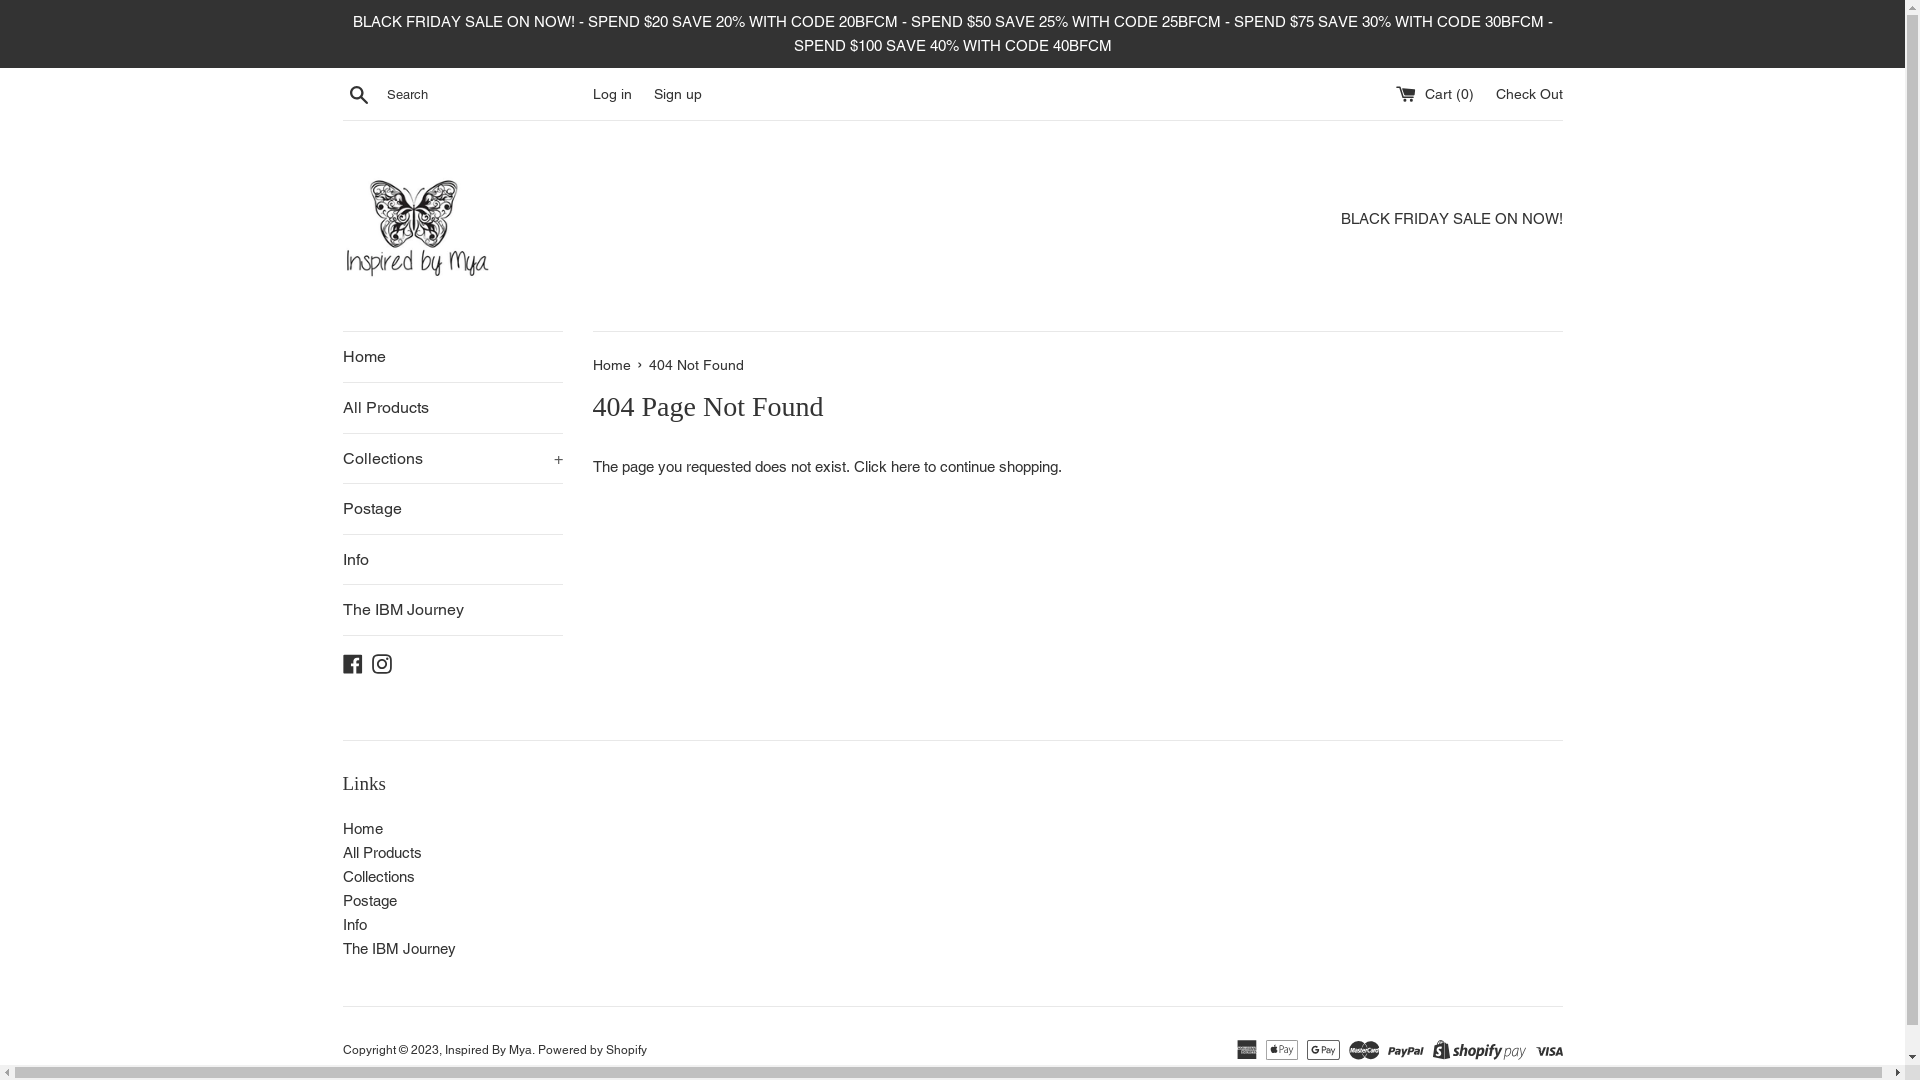  What do you see at coordinates (678, 94) in the screenshot?
I see `Sign up` at bounding box center [678, 94].